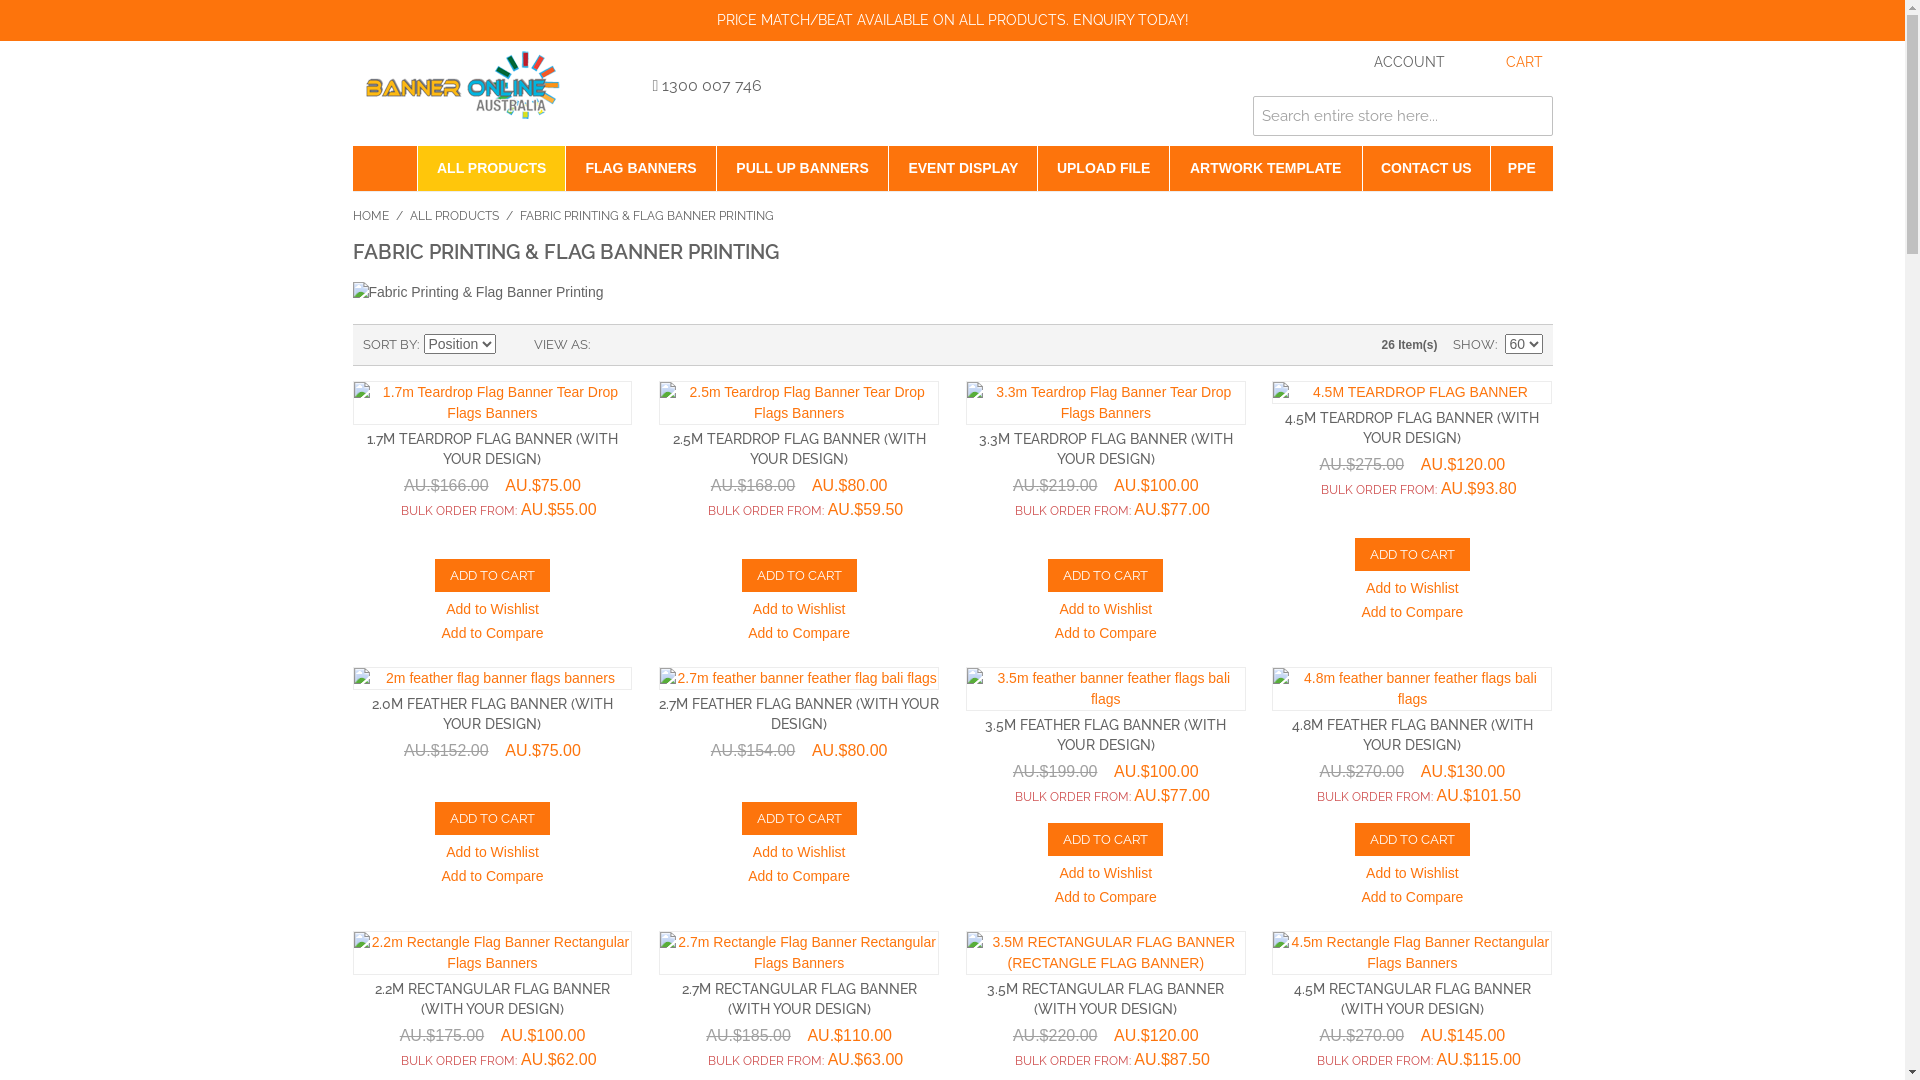  Describe the element at coordinates (1103, 168) in the screenshot. I see `UPLOAD FILE` at that location.